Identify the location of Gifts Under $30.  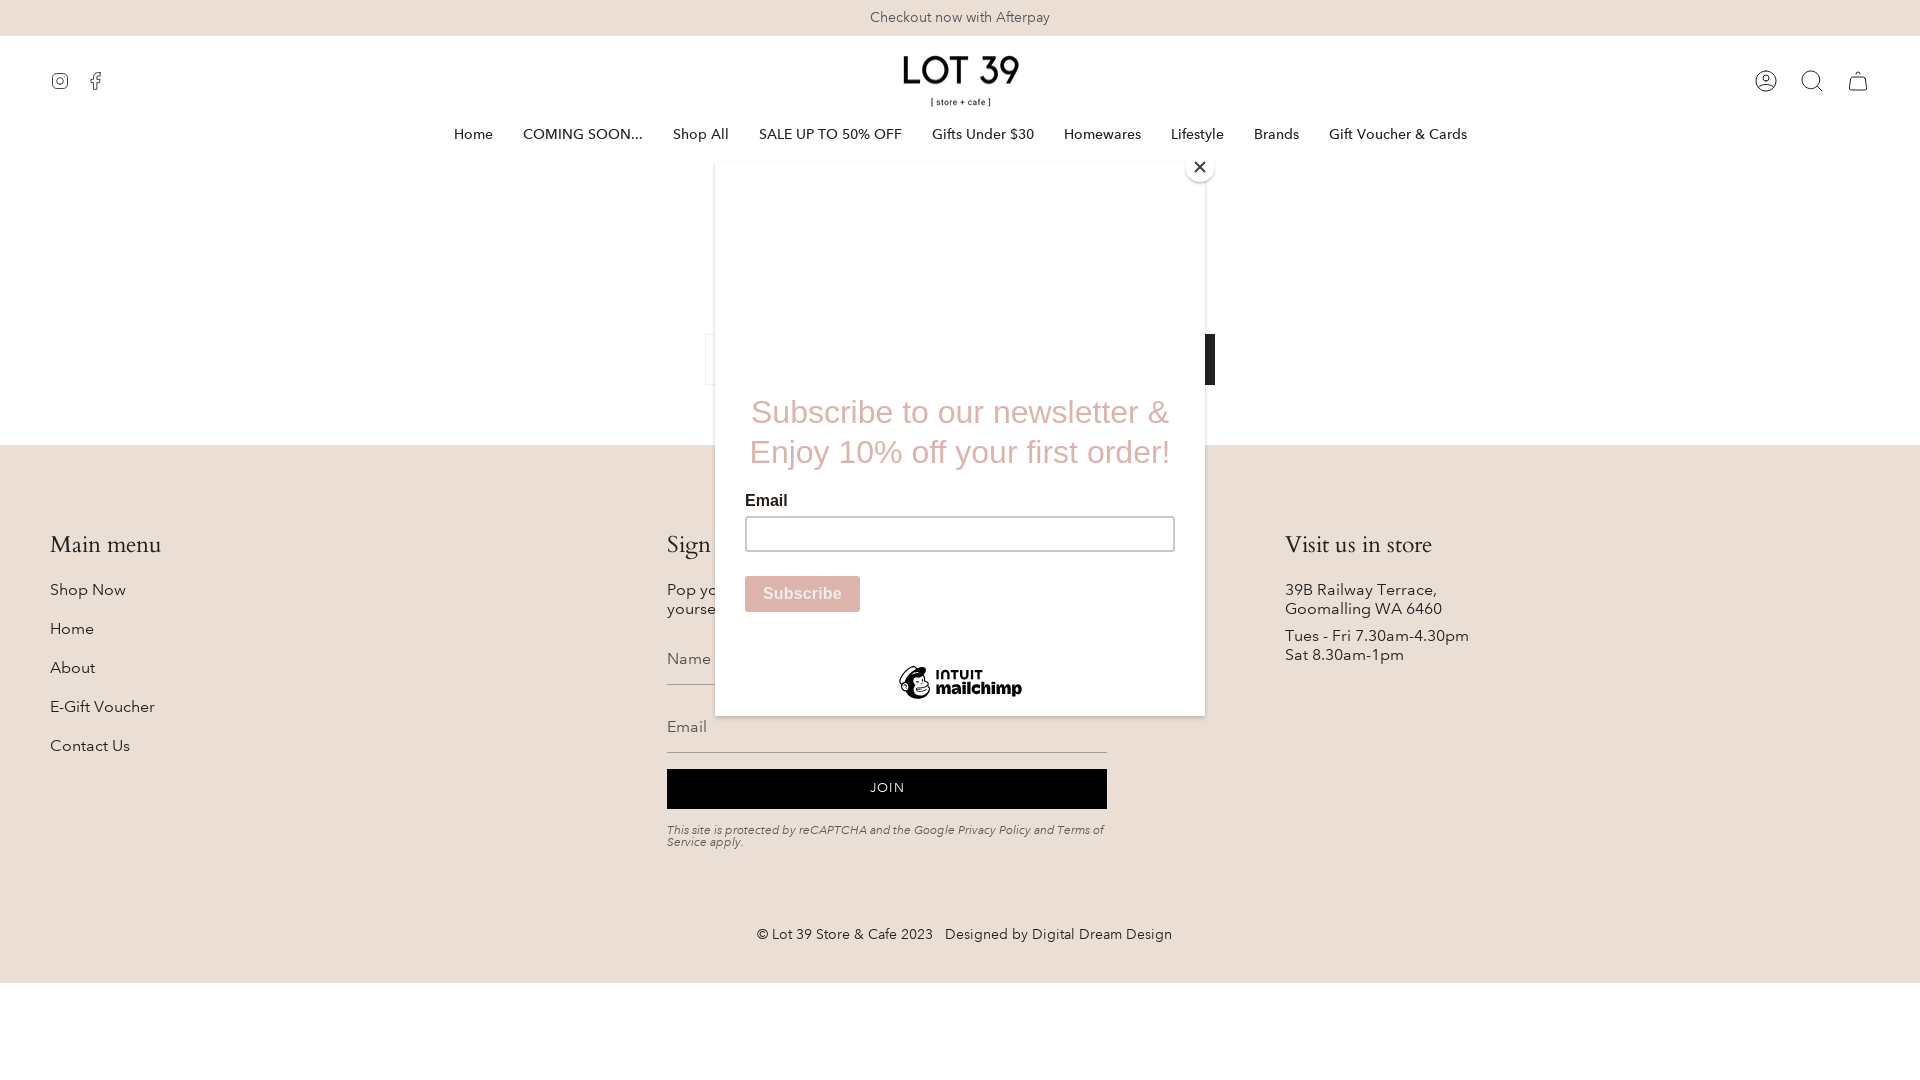
(982, 134).